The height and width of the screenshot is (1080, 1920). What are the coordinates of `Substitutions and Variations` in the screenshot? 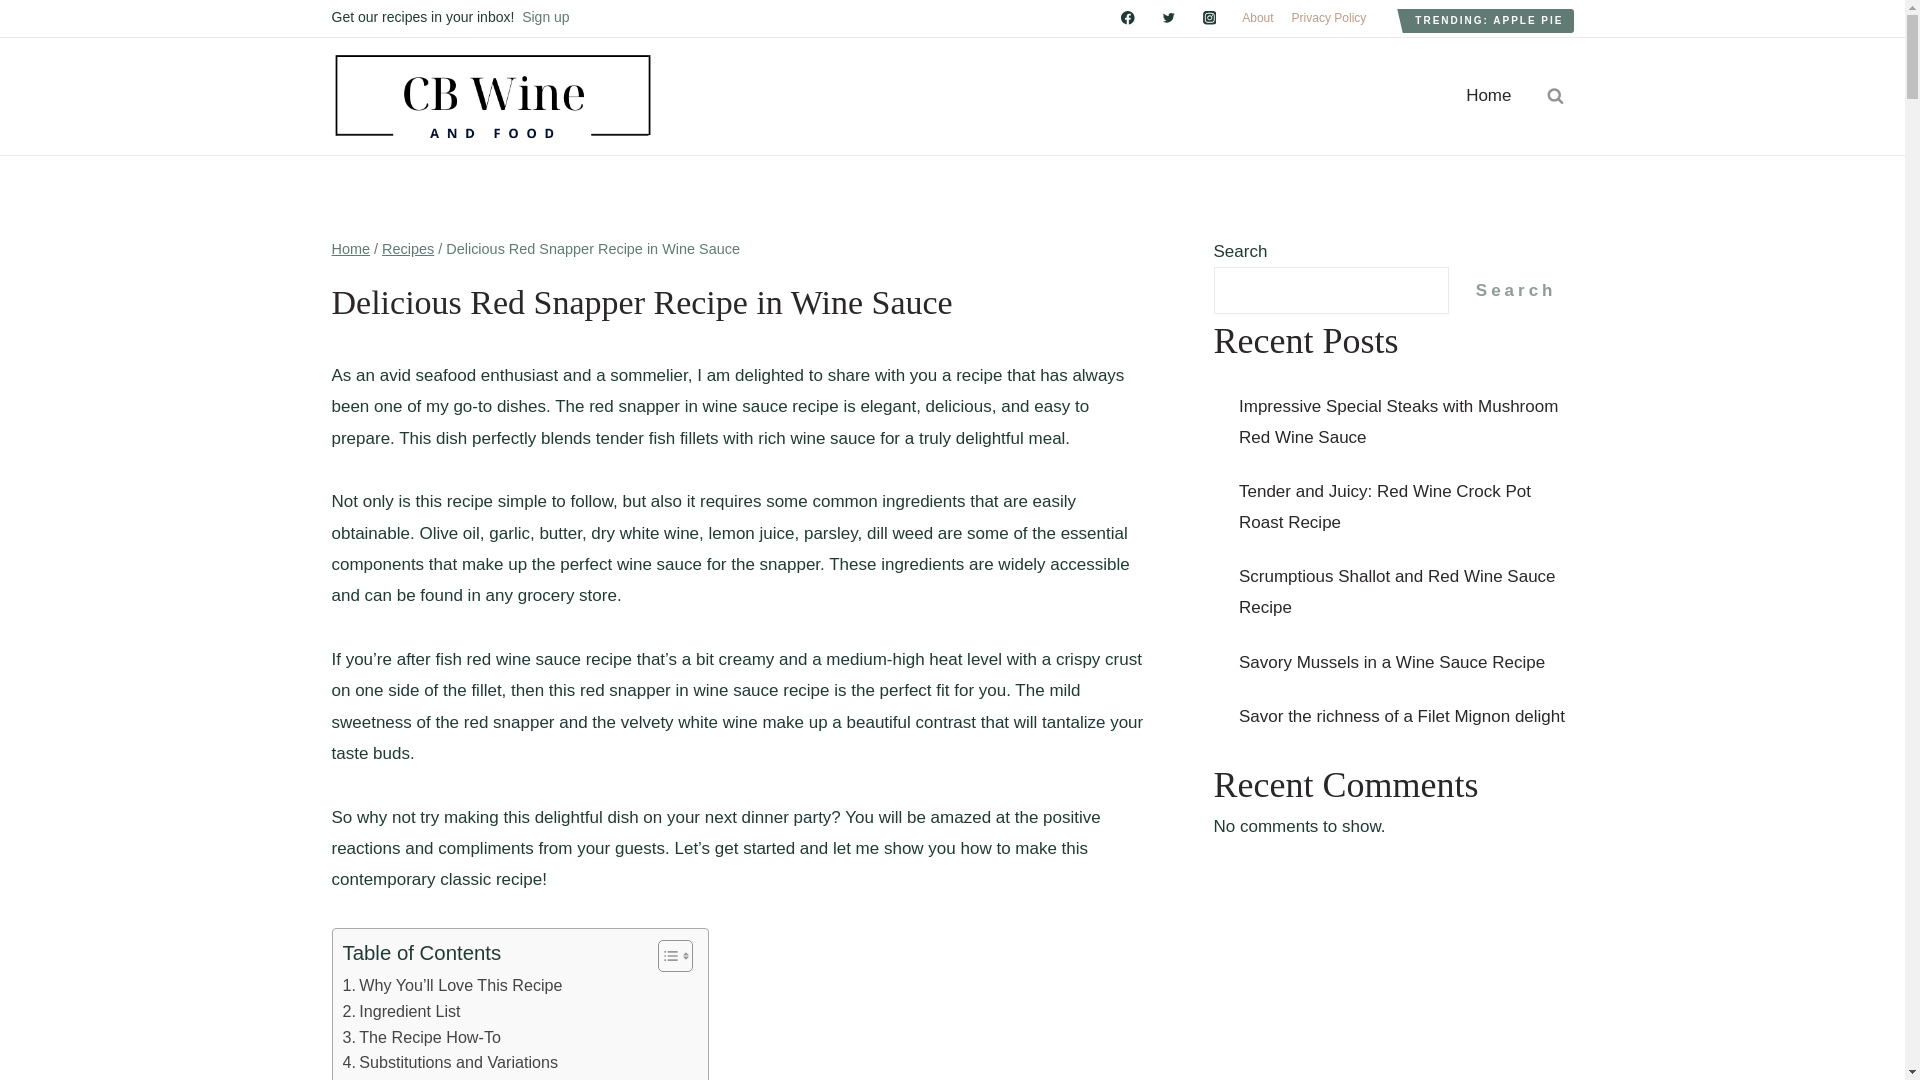 It's located at (450, 1062).